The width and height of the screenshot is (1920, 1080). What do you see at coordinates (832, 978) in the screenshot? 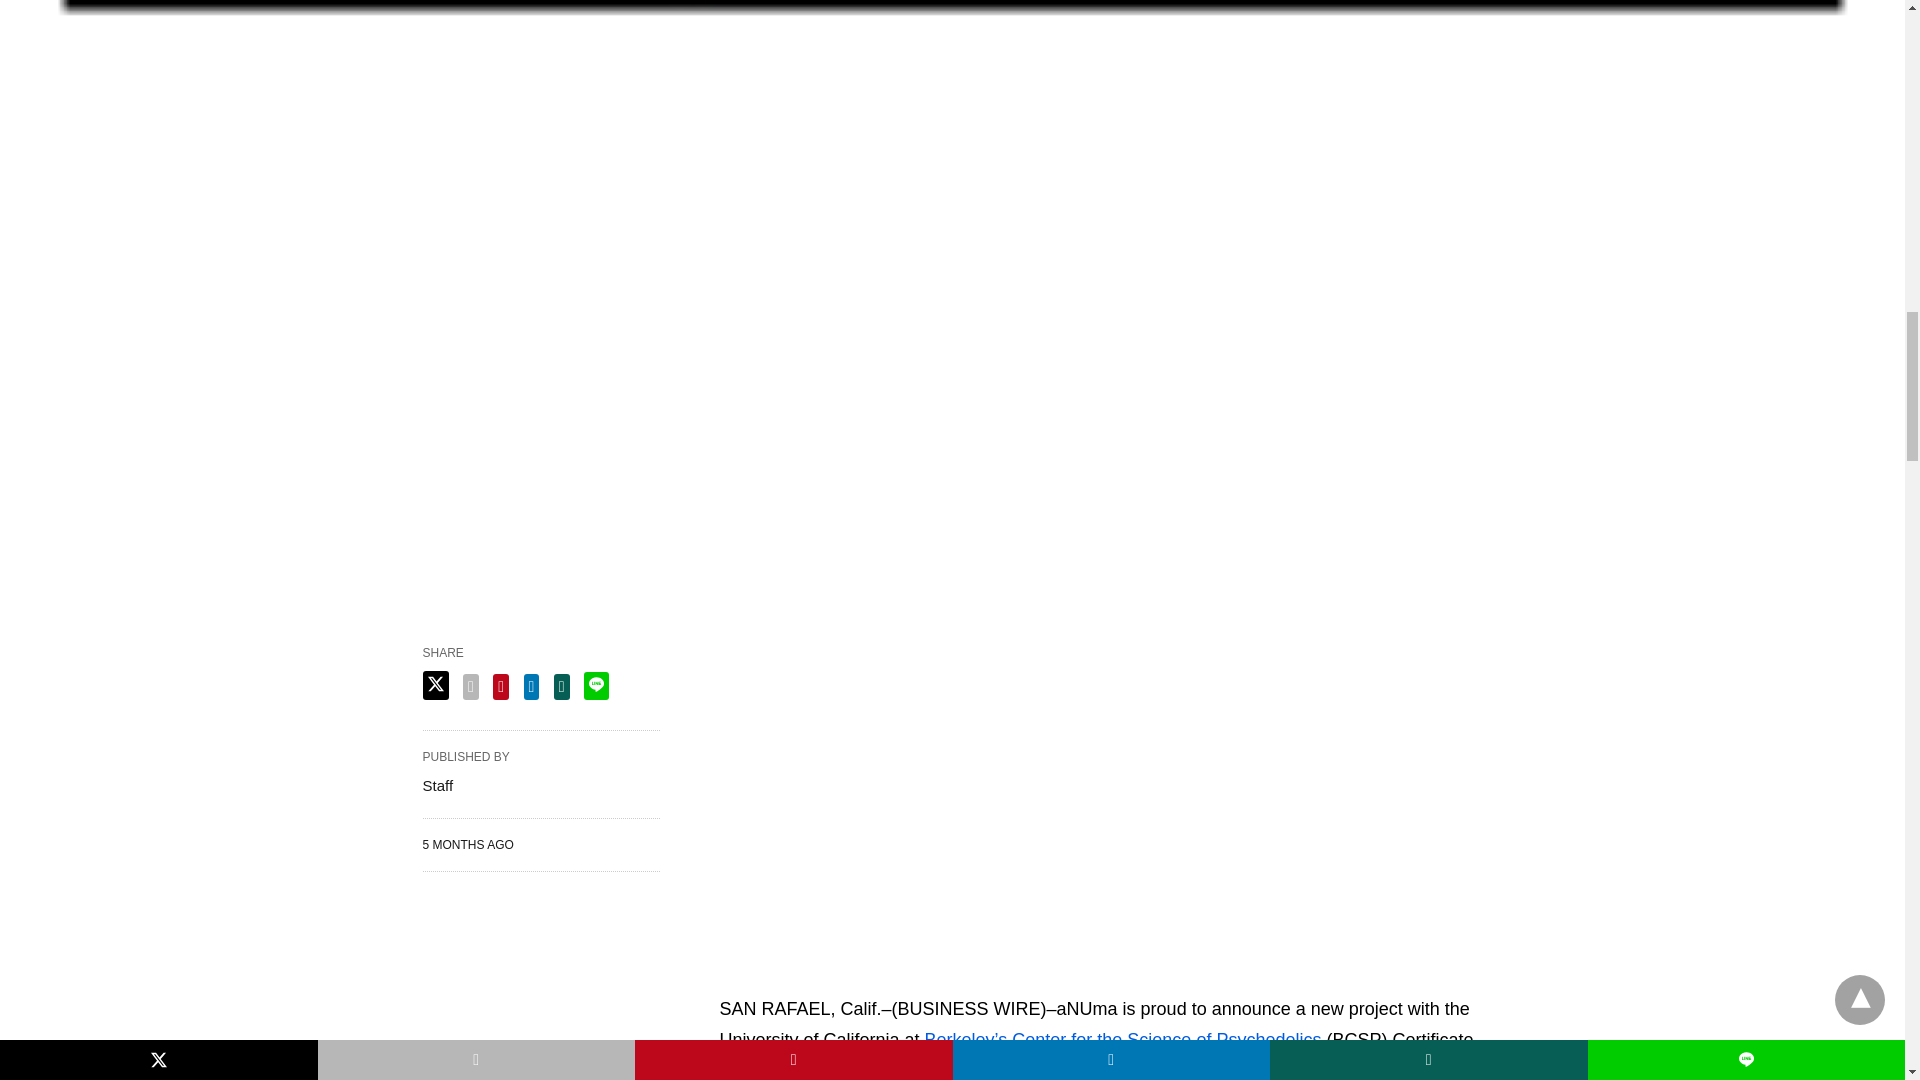
I see `WhatsApp` at bounding box center [832, 978].